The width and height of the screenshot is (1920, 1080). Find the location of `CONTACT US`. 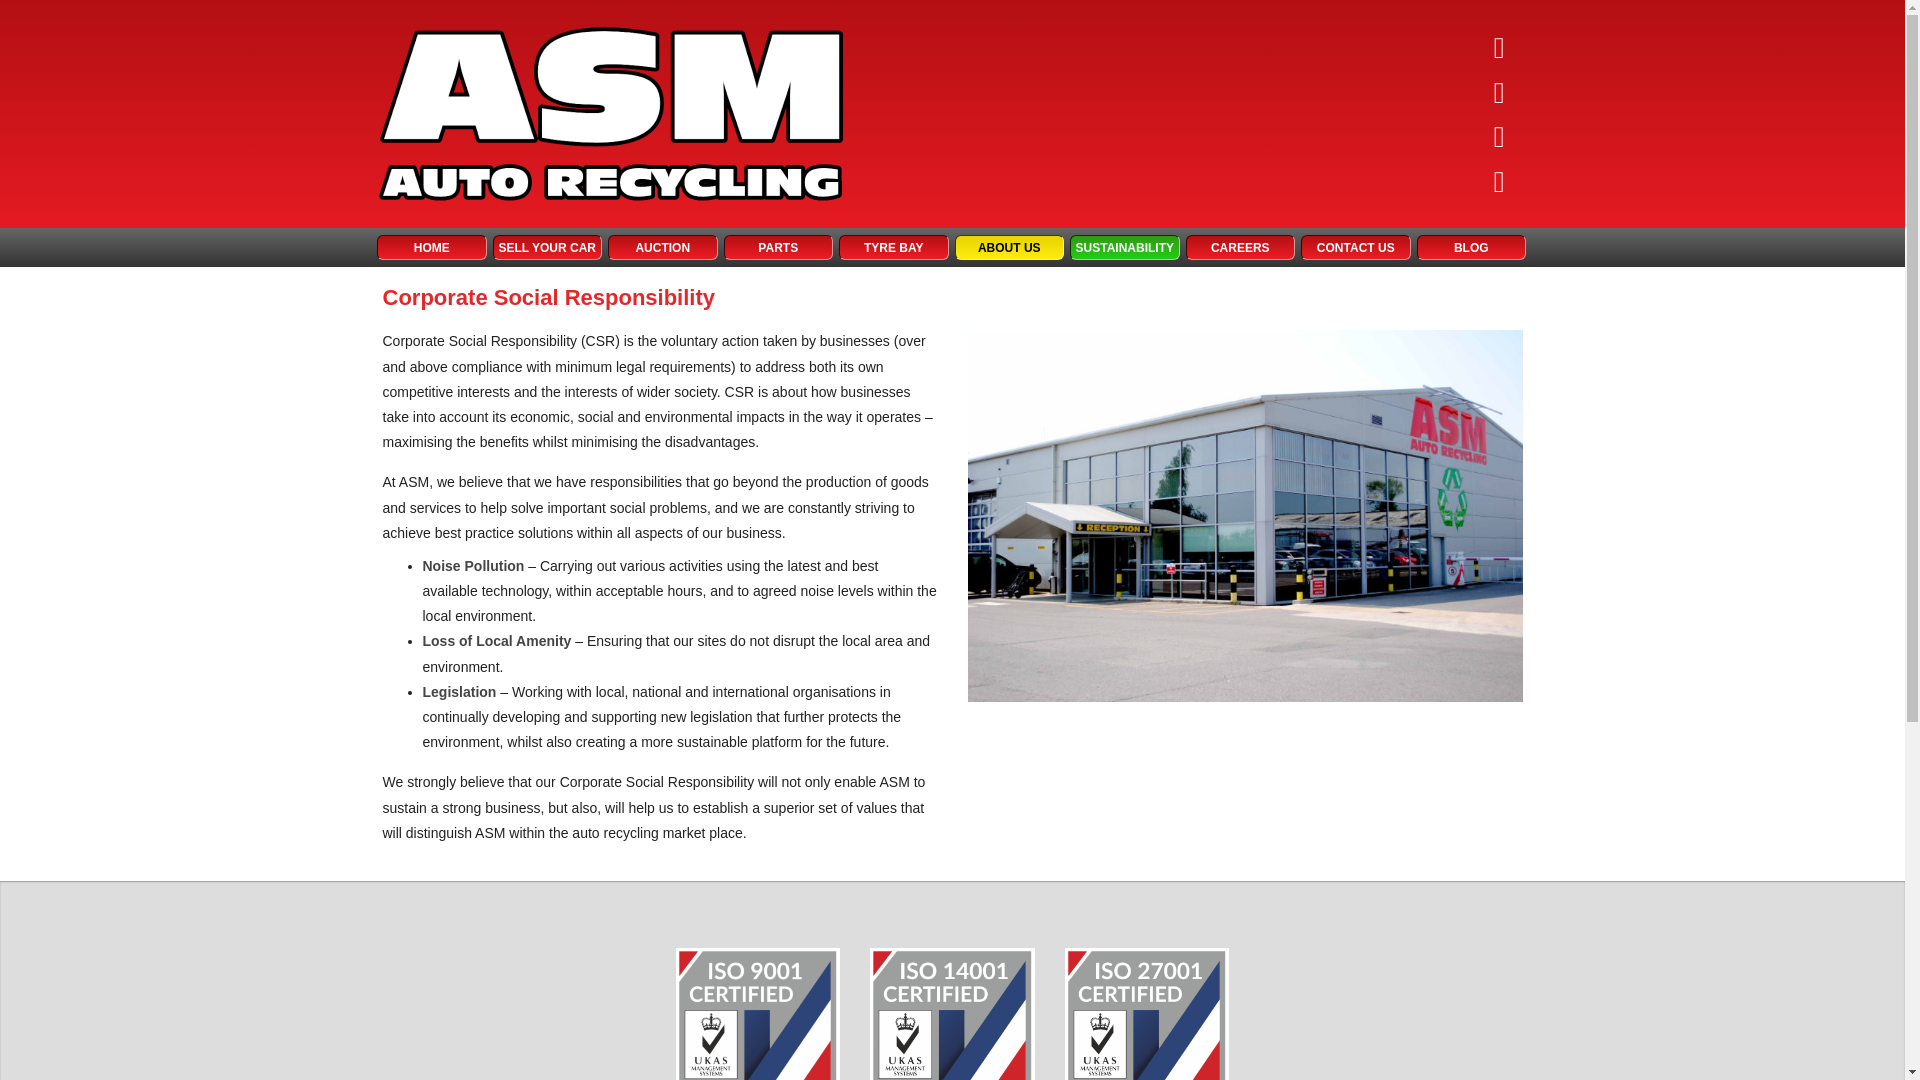

CONTACT US is located at coordinates (1356, 248).